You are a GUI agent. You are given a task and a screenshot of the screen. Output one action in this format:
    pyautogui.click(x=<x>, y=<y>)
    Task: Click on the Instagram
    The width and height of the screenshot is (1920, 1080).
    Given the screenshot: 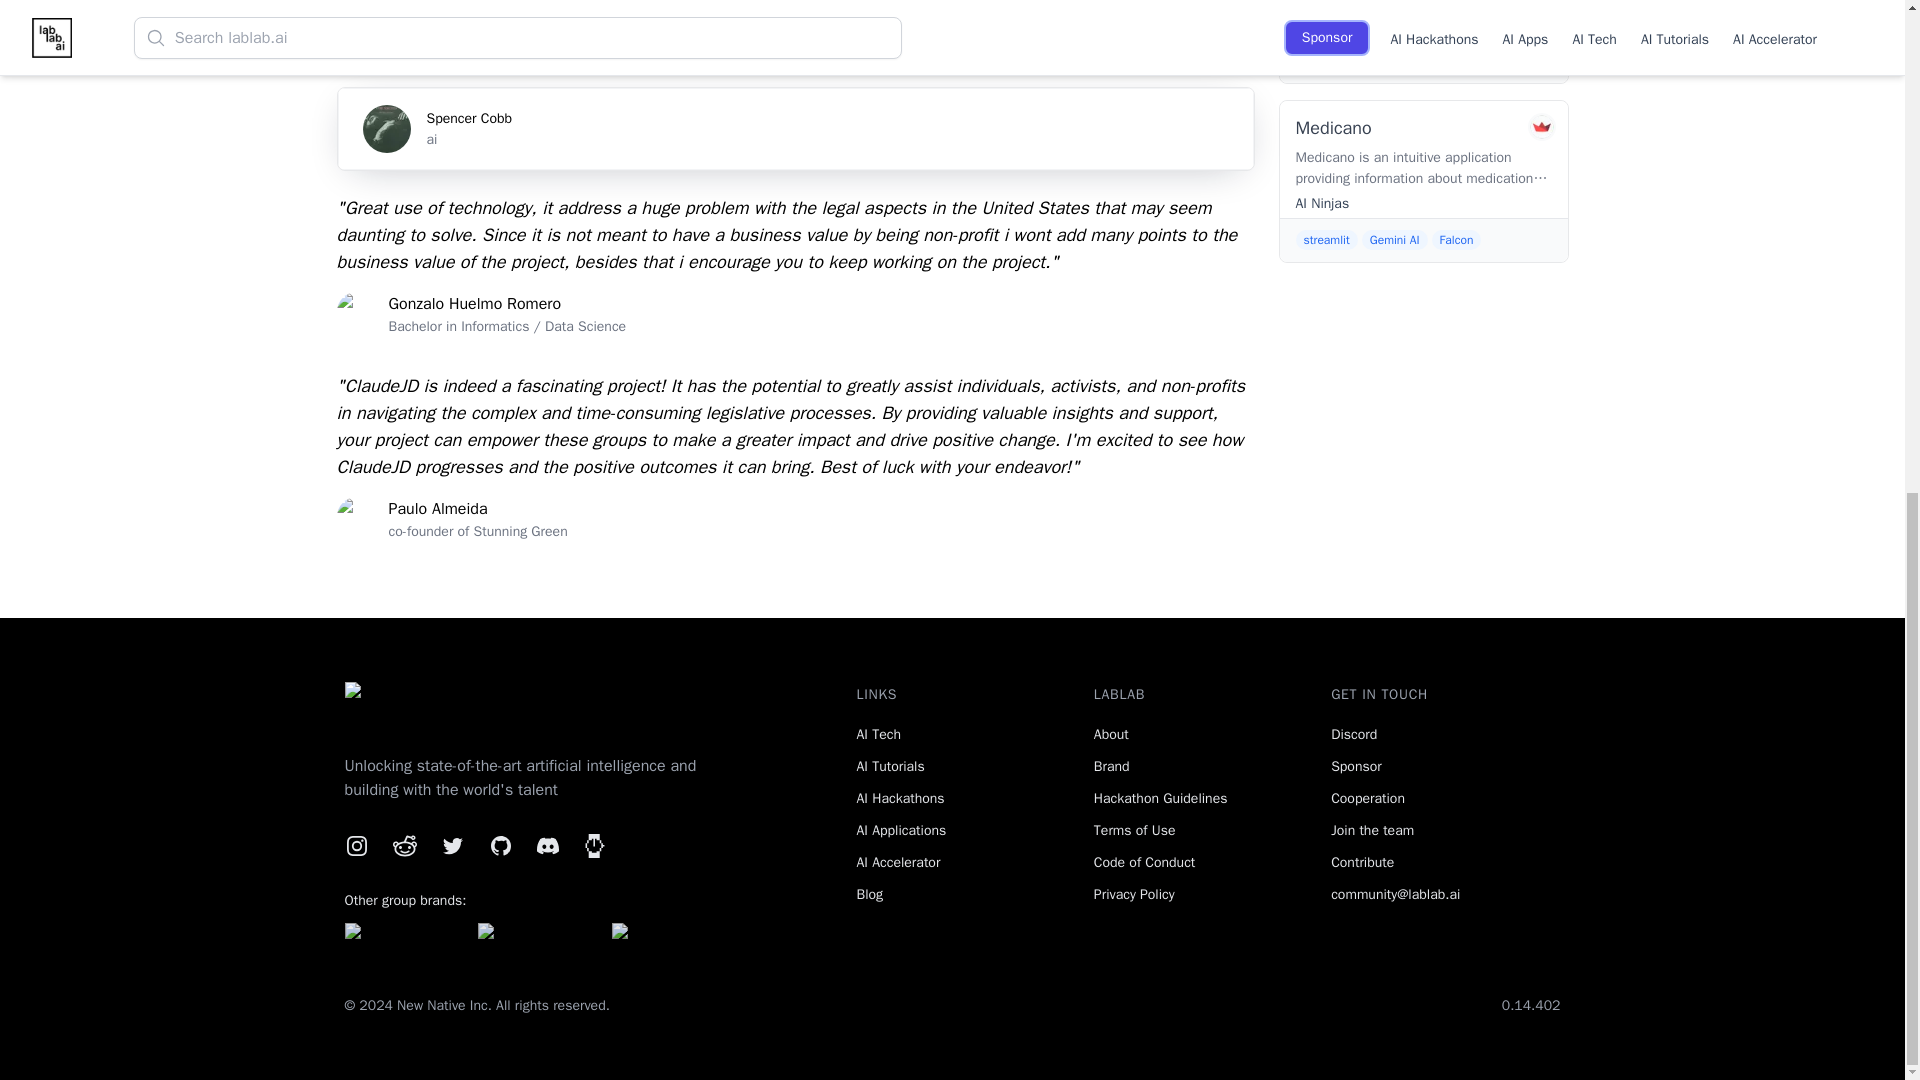 What is the action you would take?
    pyautogui.click(x=686, y=46)
    